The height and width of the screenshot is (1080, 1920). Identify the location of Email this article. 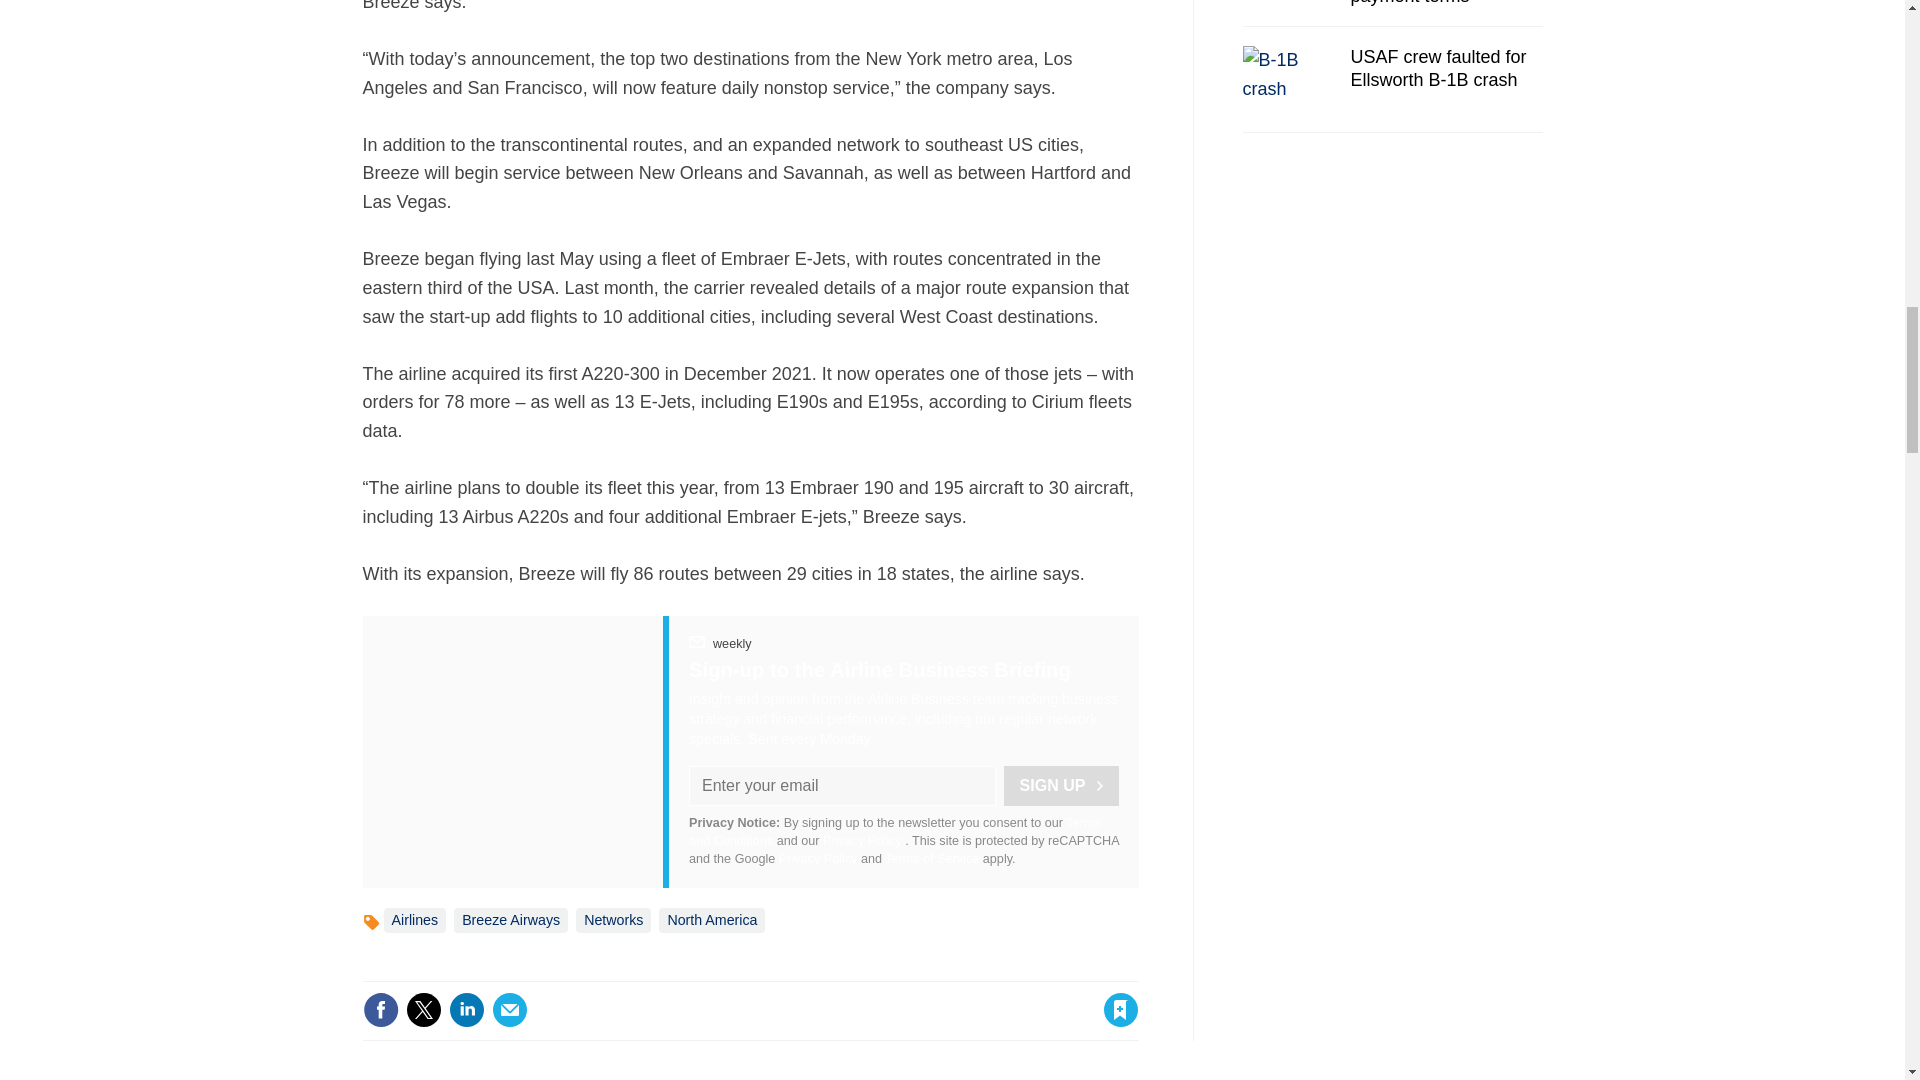
(510, 1010).